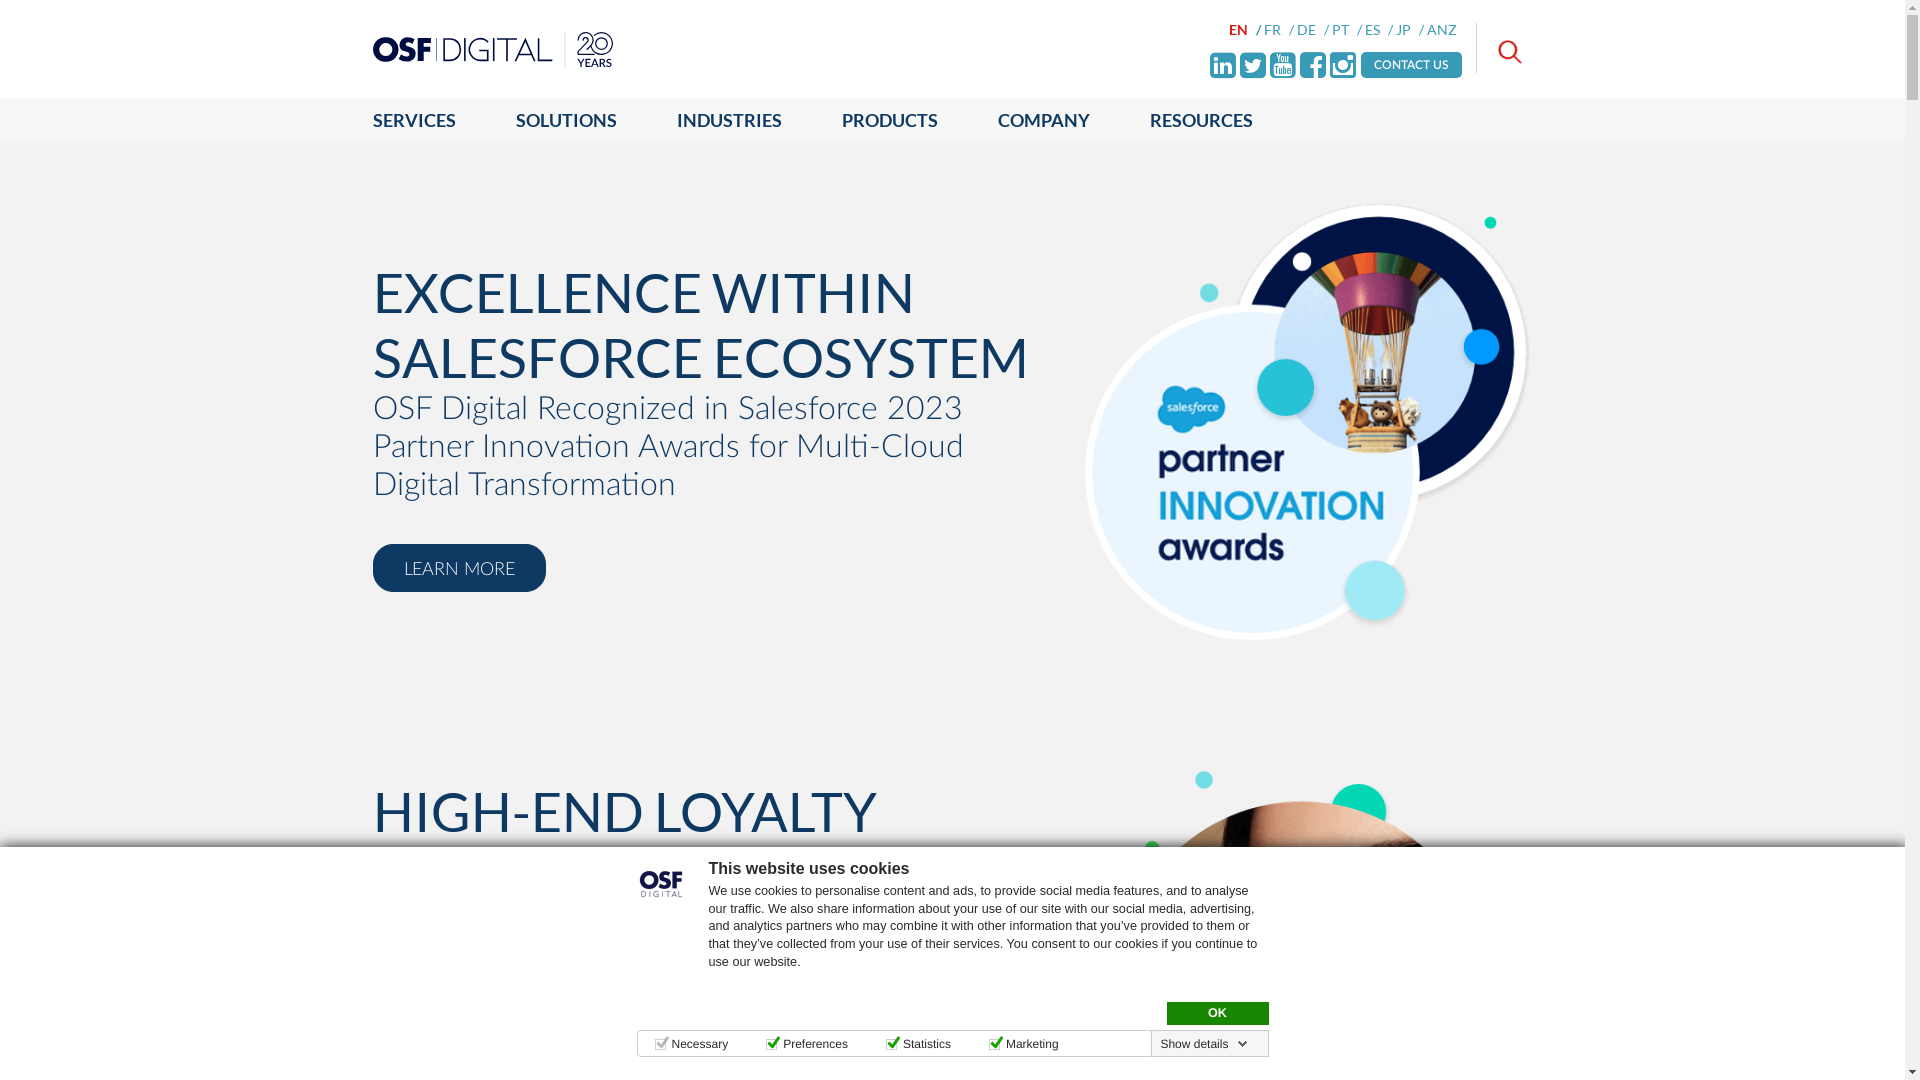  What do you see at coordinates (890, 120) in the screenshot?
I see `PRODUCTS` at bounding box center [890, 120].